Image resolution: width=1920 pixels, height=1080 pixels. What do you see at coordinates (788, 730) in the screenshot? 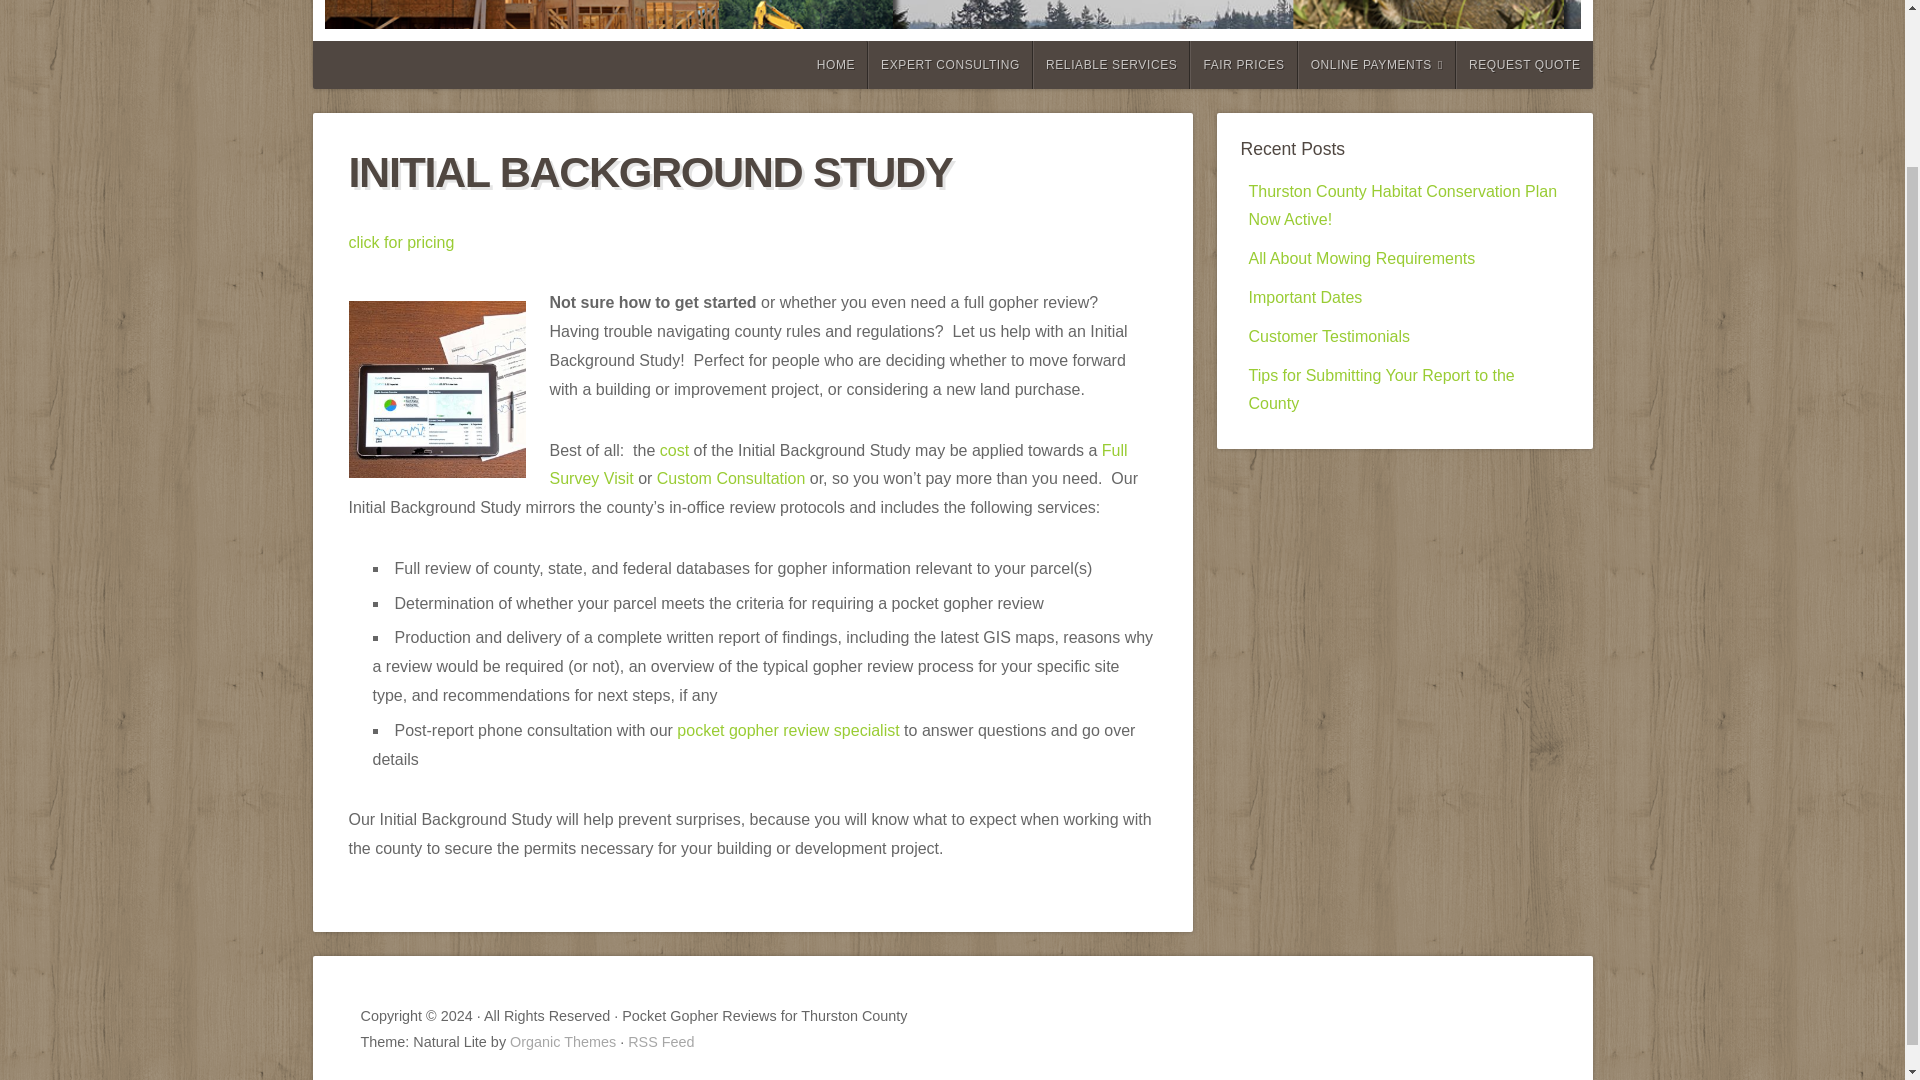
I see `pocket gopher review specialist` at bounding box center [788, 730].